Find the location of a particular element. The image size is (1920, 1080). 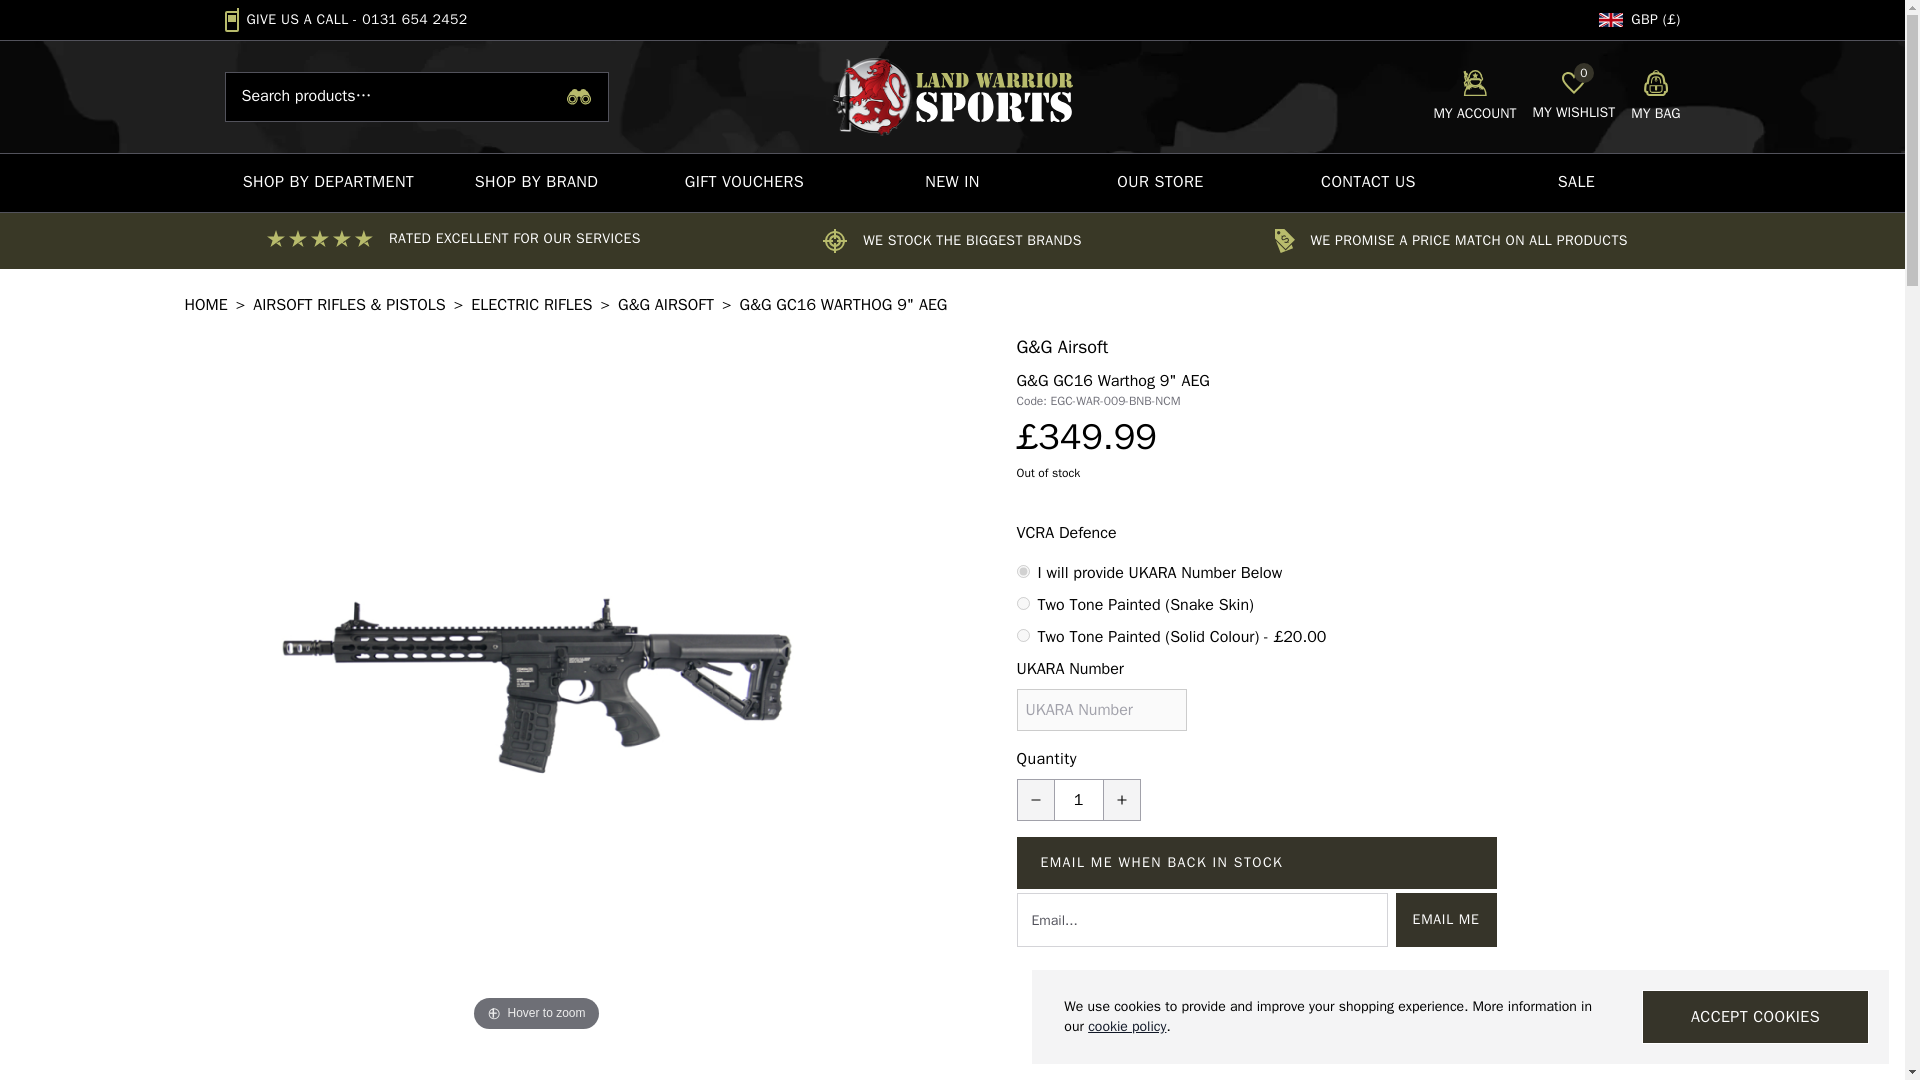

0131 654 2452 is located at coordinates (1573, 97).